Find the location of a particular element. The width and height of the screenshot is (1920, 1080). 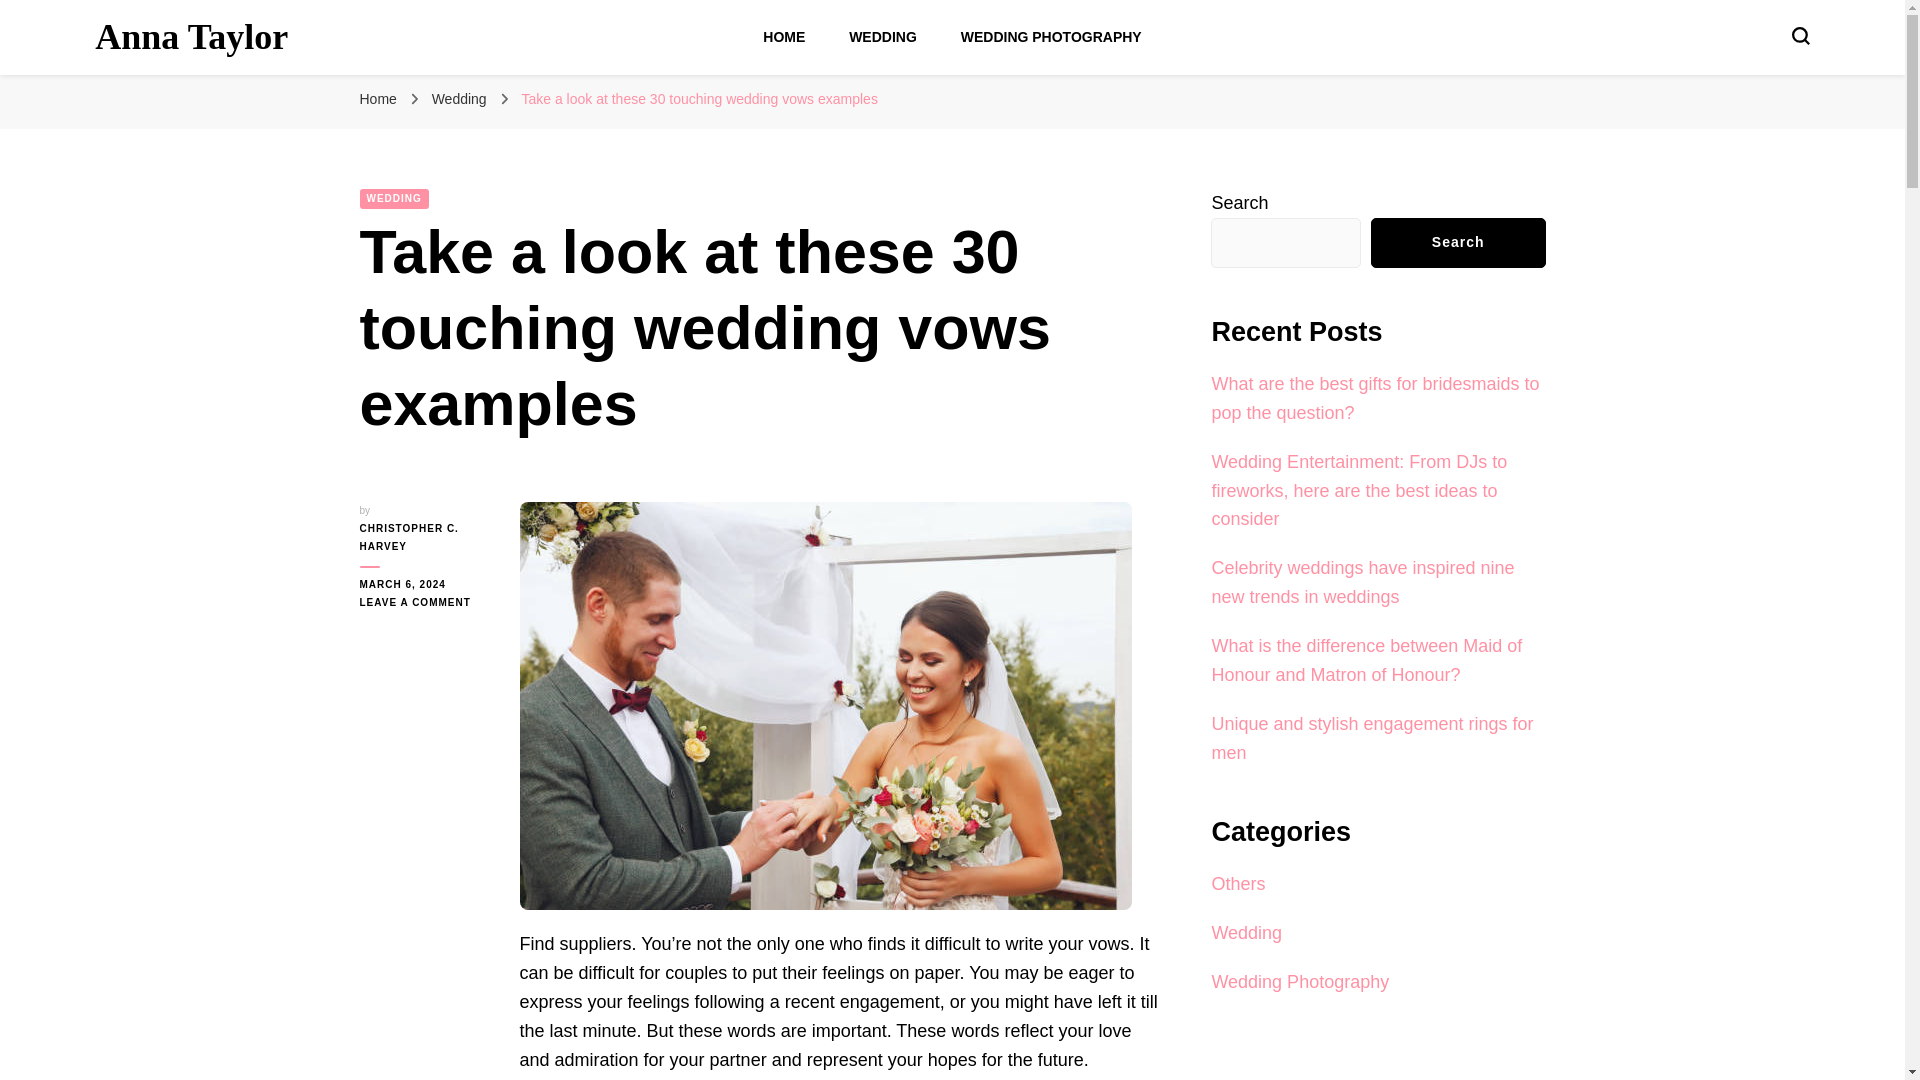

Celebrity weddings have inspired nine new trends in weddings is located at coordinates (1362, 582).